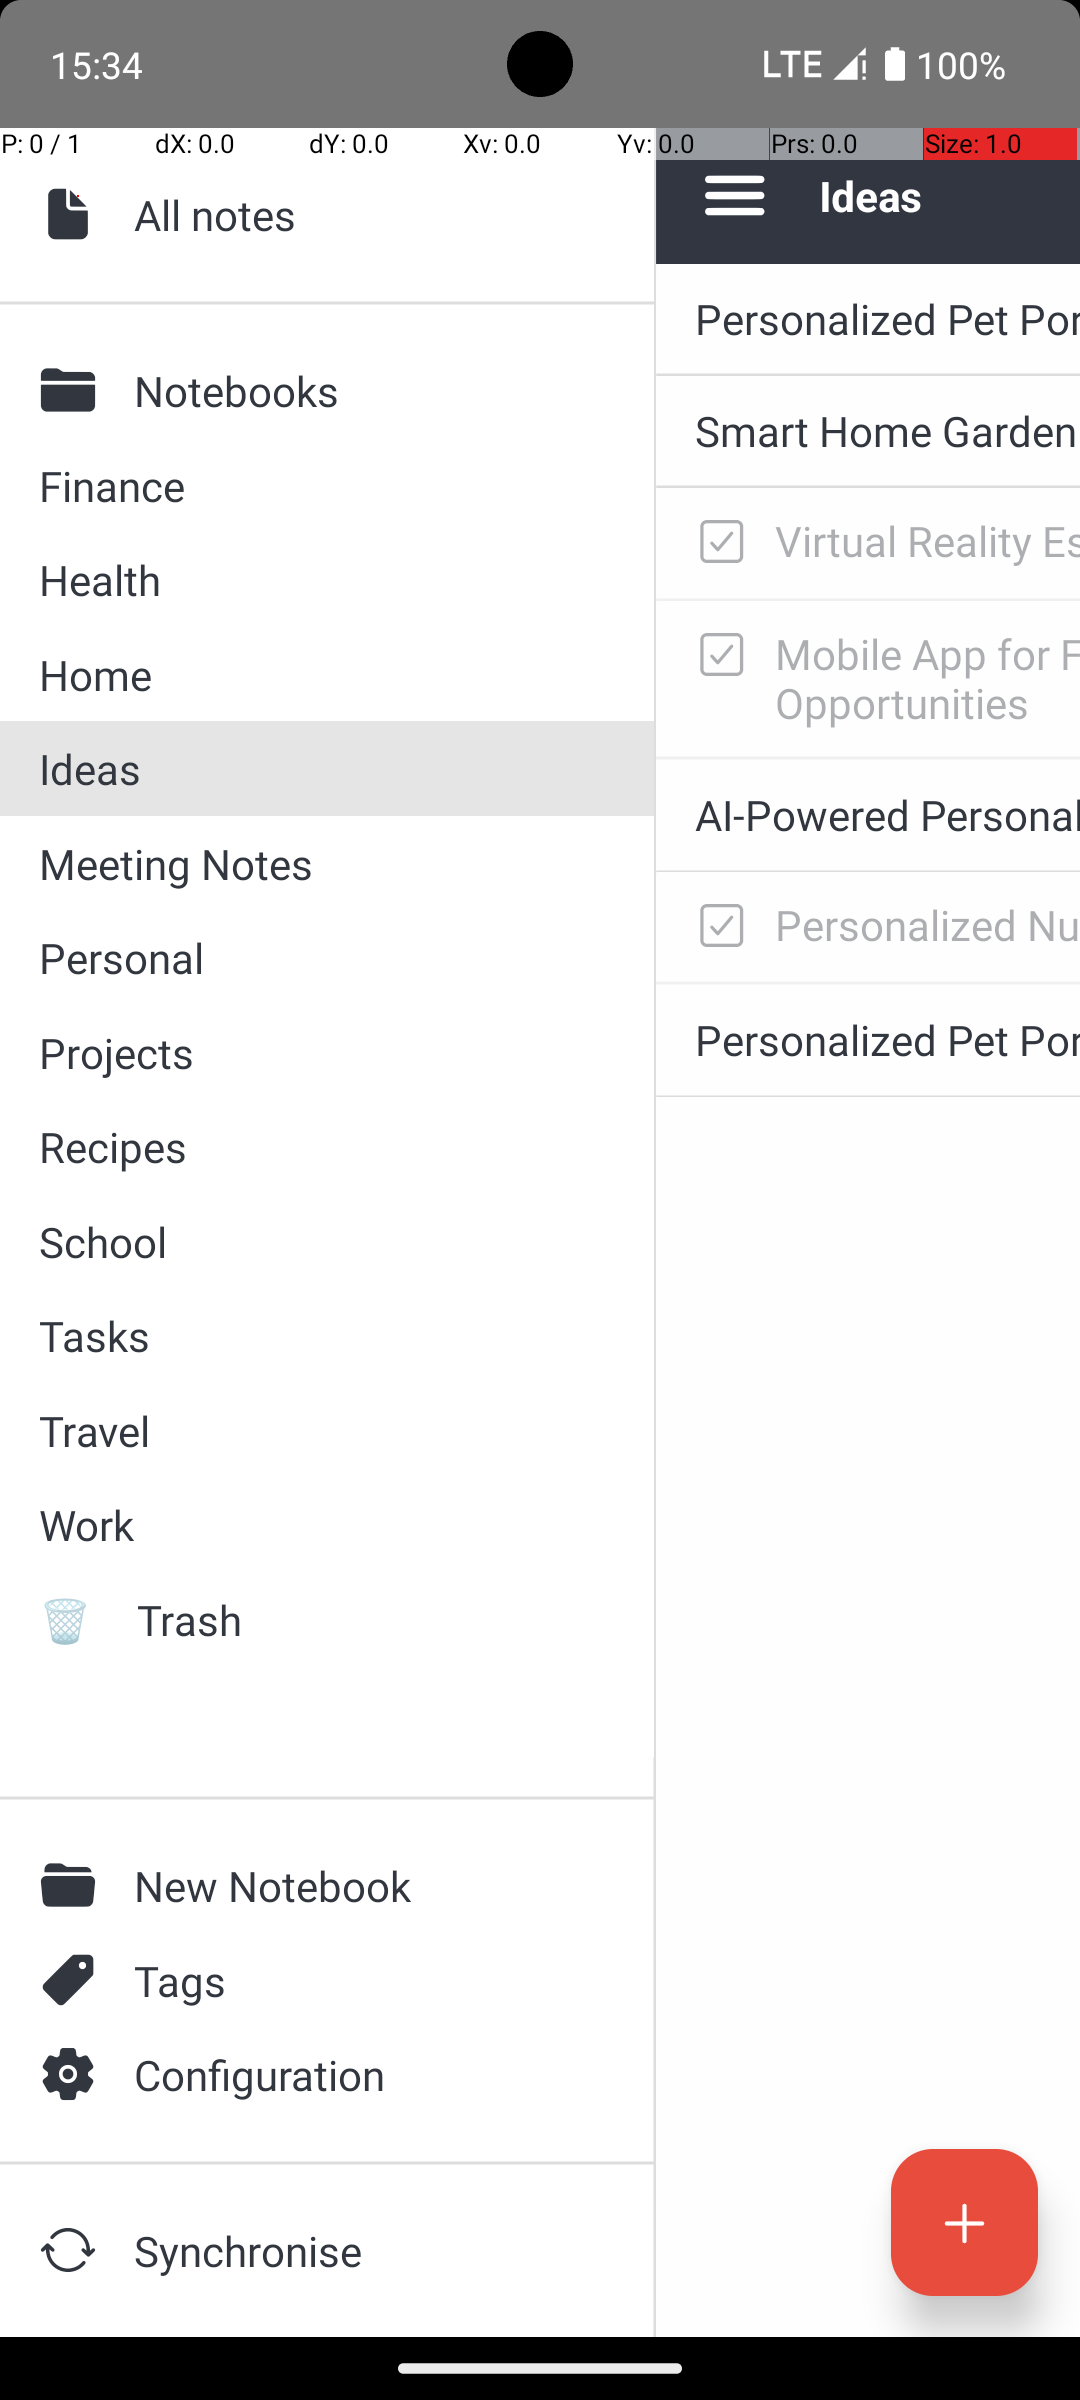  I want to click on to-do: Virtual Reality Escape Room, so click(716, 543).